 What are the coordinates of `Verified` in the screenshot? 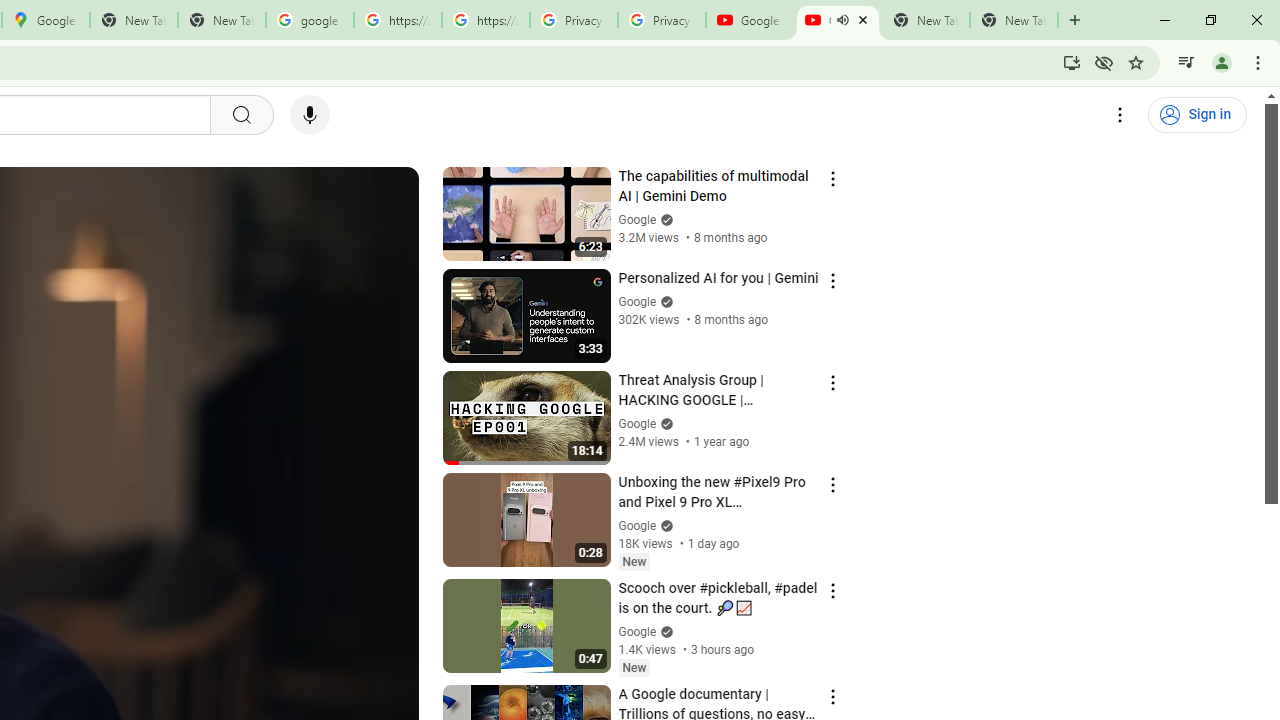 It's located at (664, 632).